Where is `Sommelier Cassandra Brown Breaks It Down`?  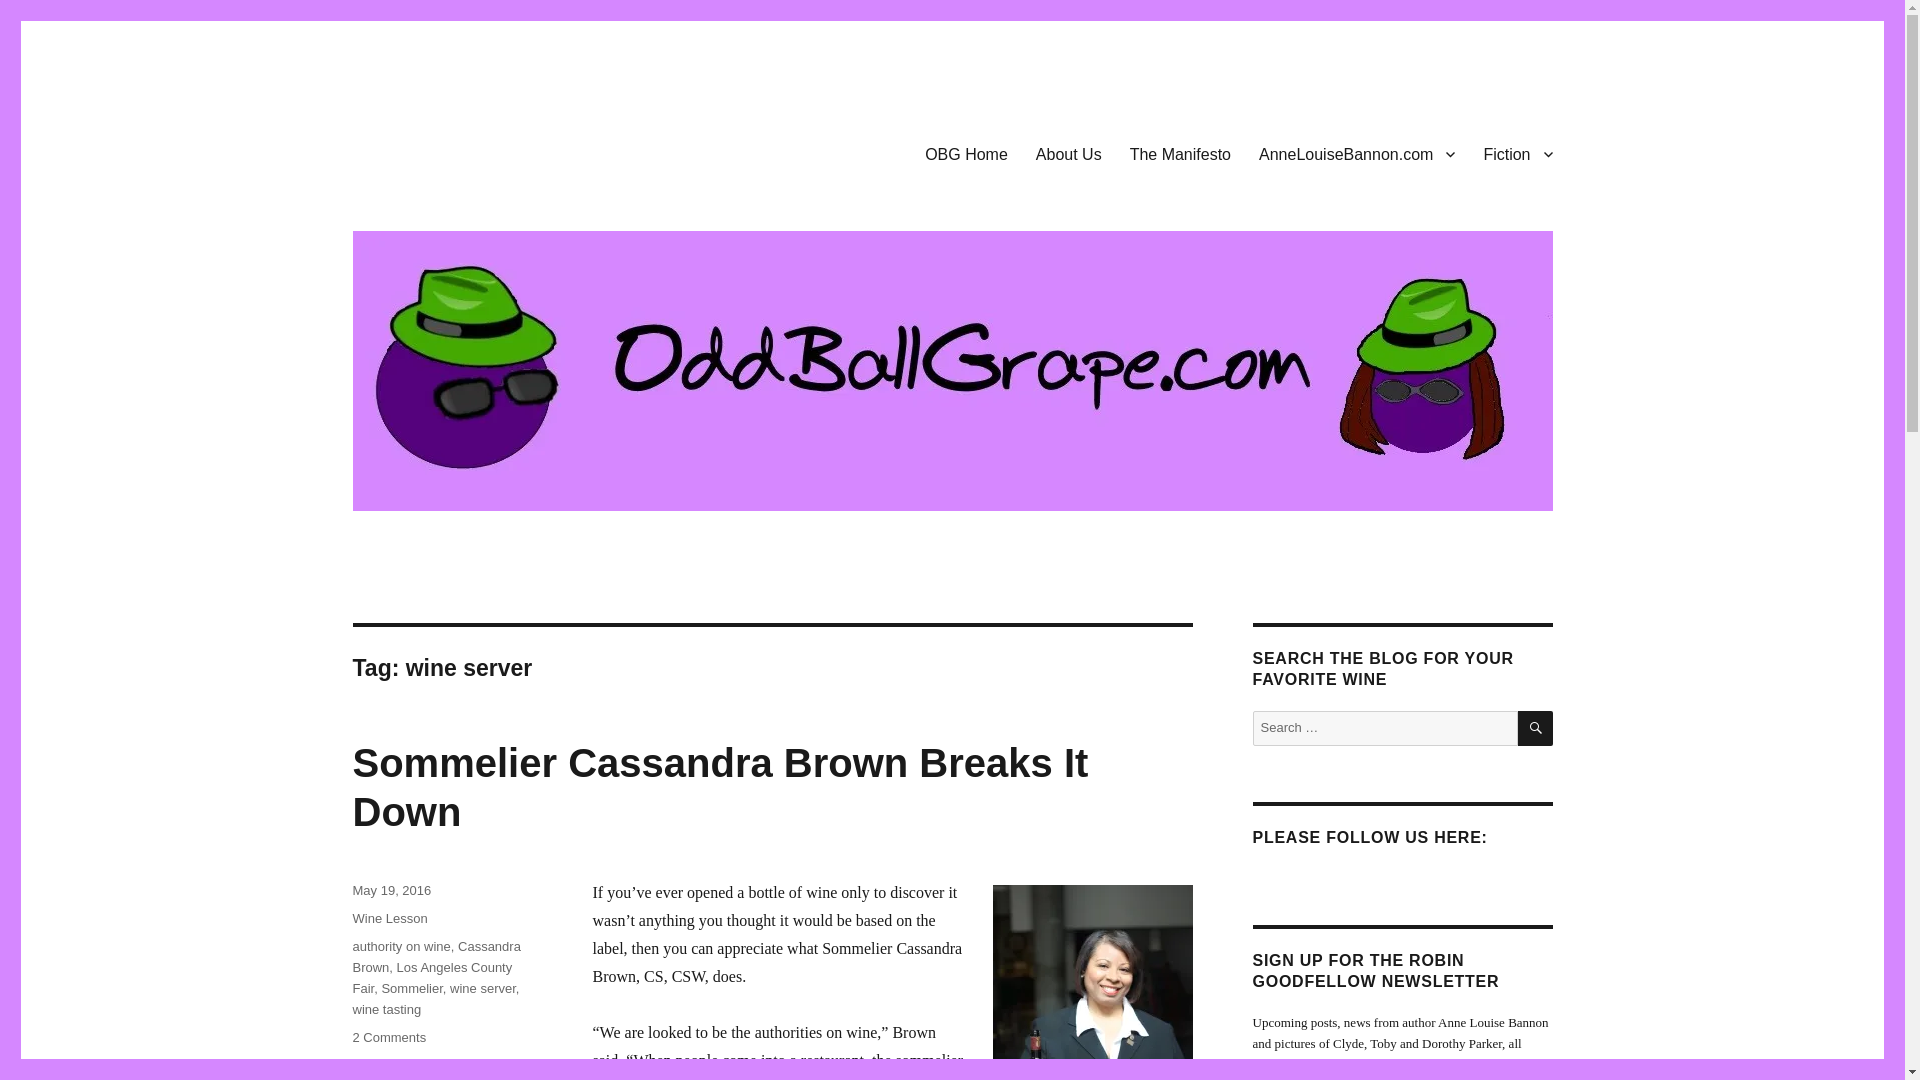 Sommelier Cassandra Brown Breaks It Down is located at coordinates (720, 786).